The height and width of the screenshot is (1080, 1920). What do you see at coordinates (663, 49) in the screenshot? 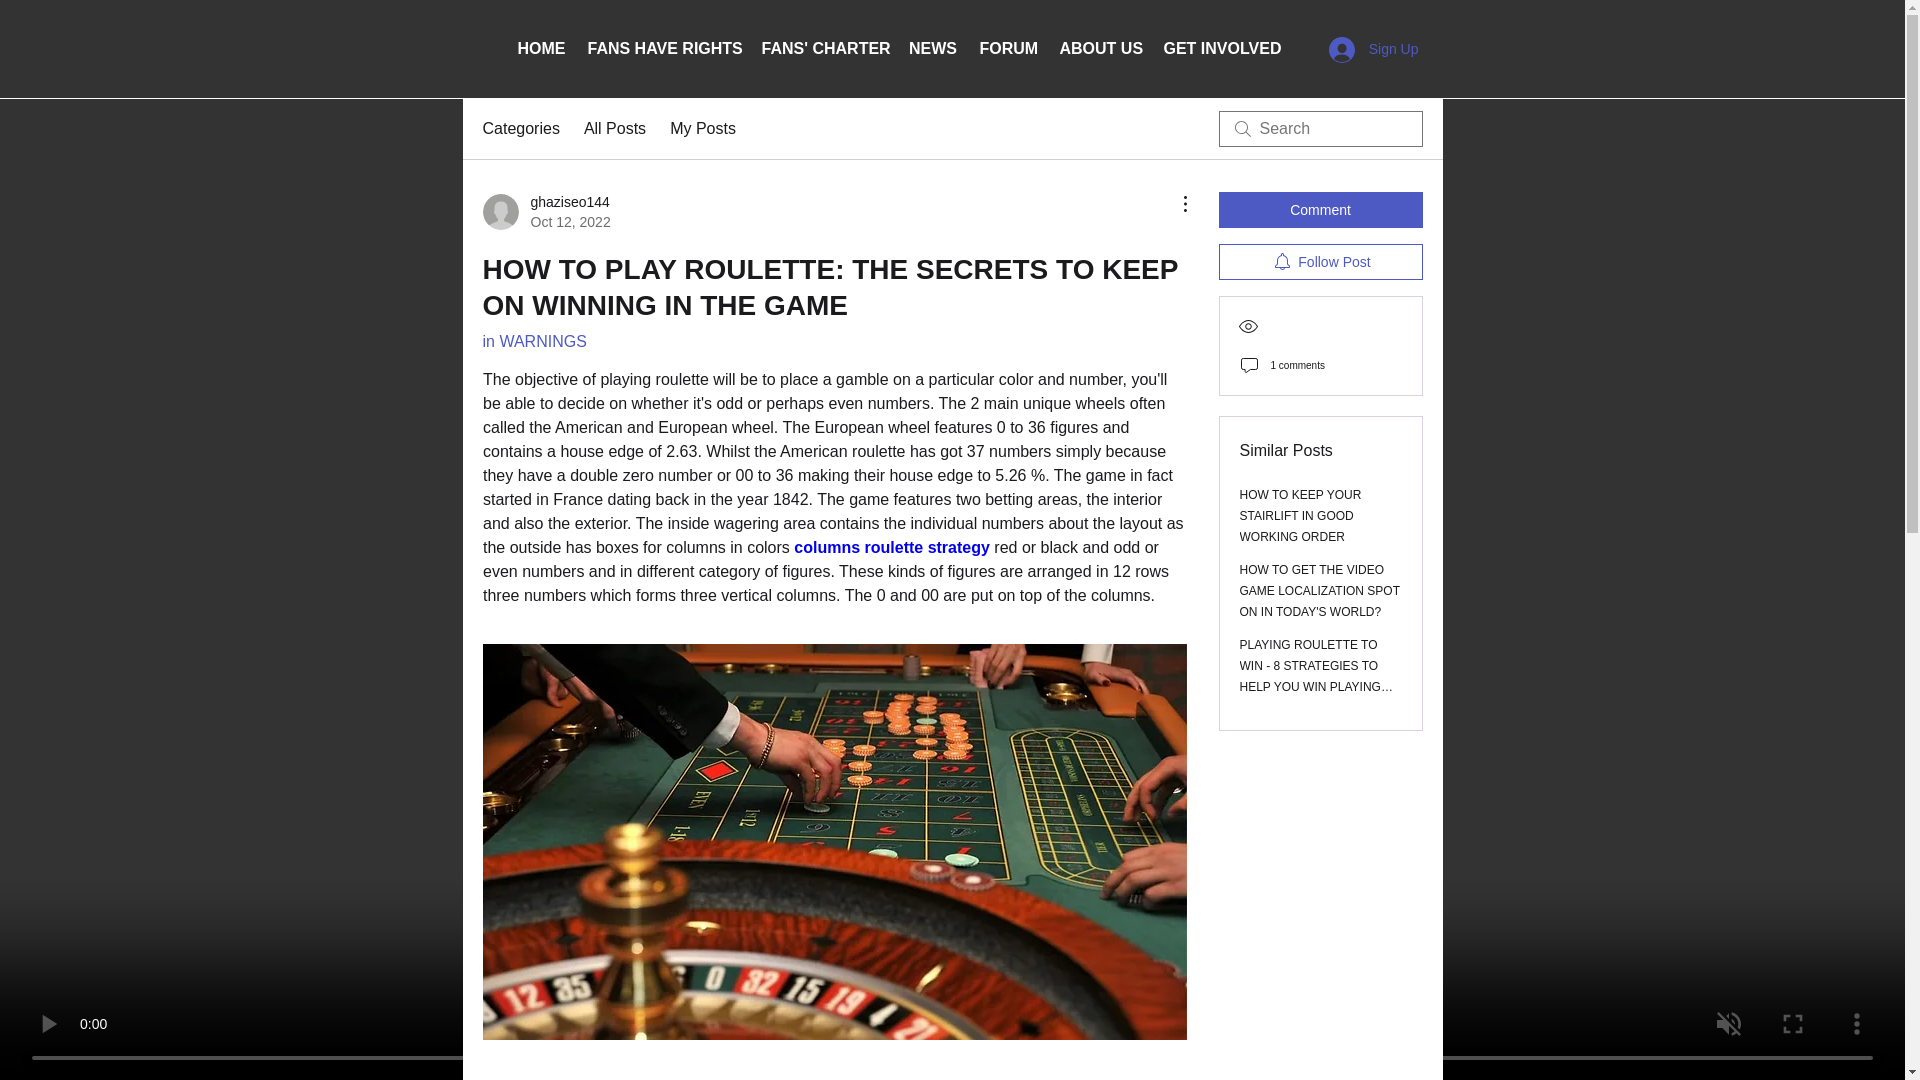
I see `FANS HAVE RIGHTS` at bounding box center [663, 49].